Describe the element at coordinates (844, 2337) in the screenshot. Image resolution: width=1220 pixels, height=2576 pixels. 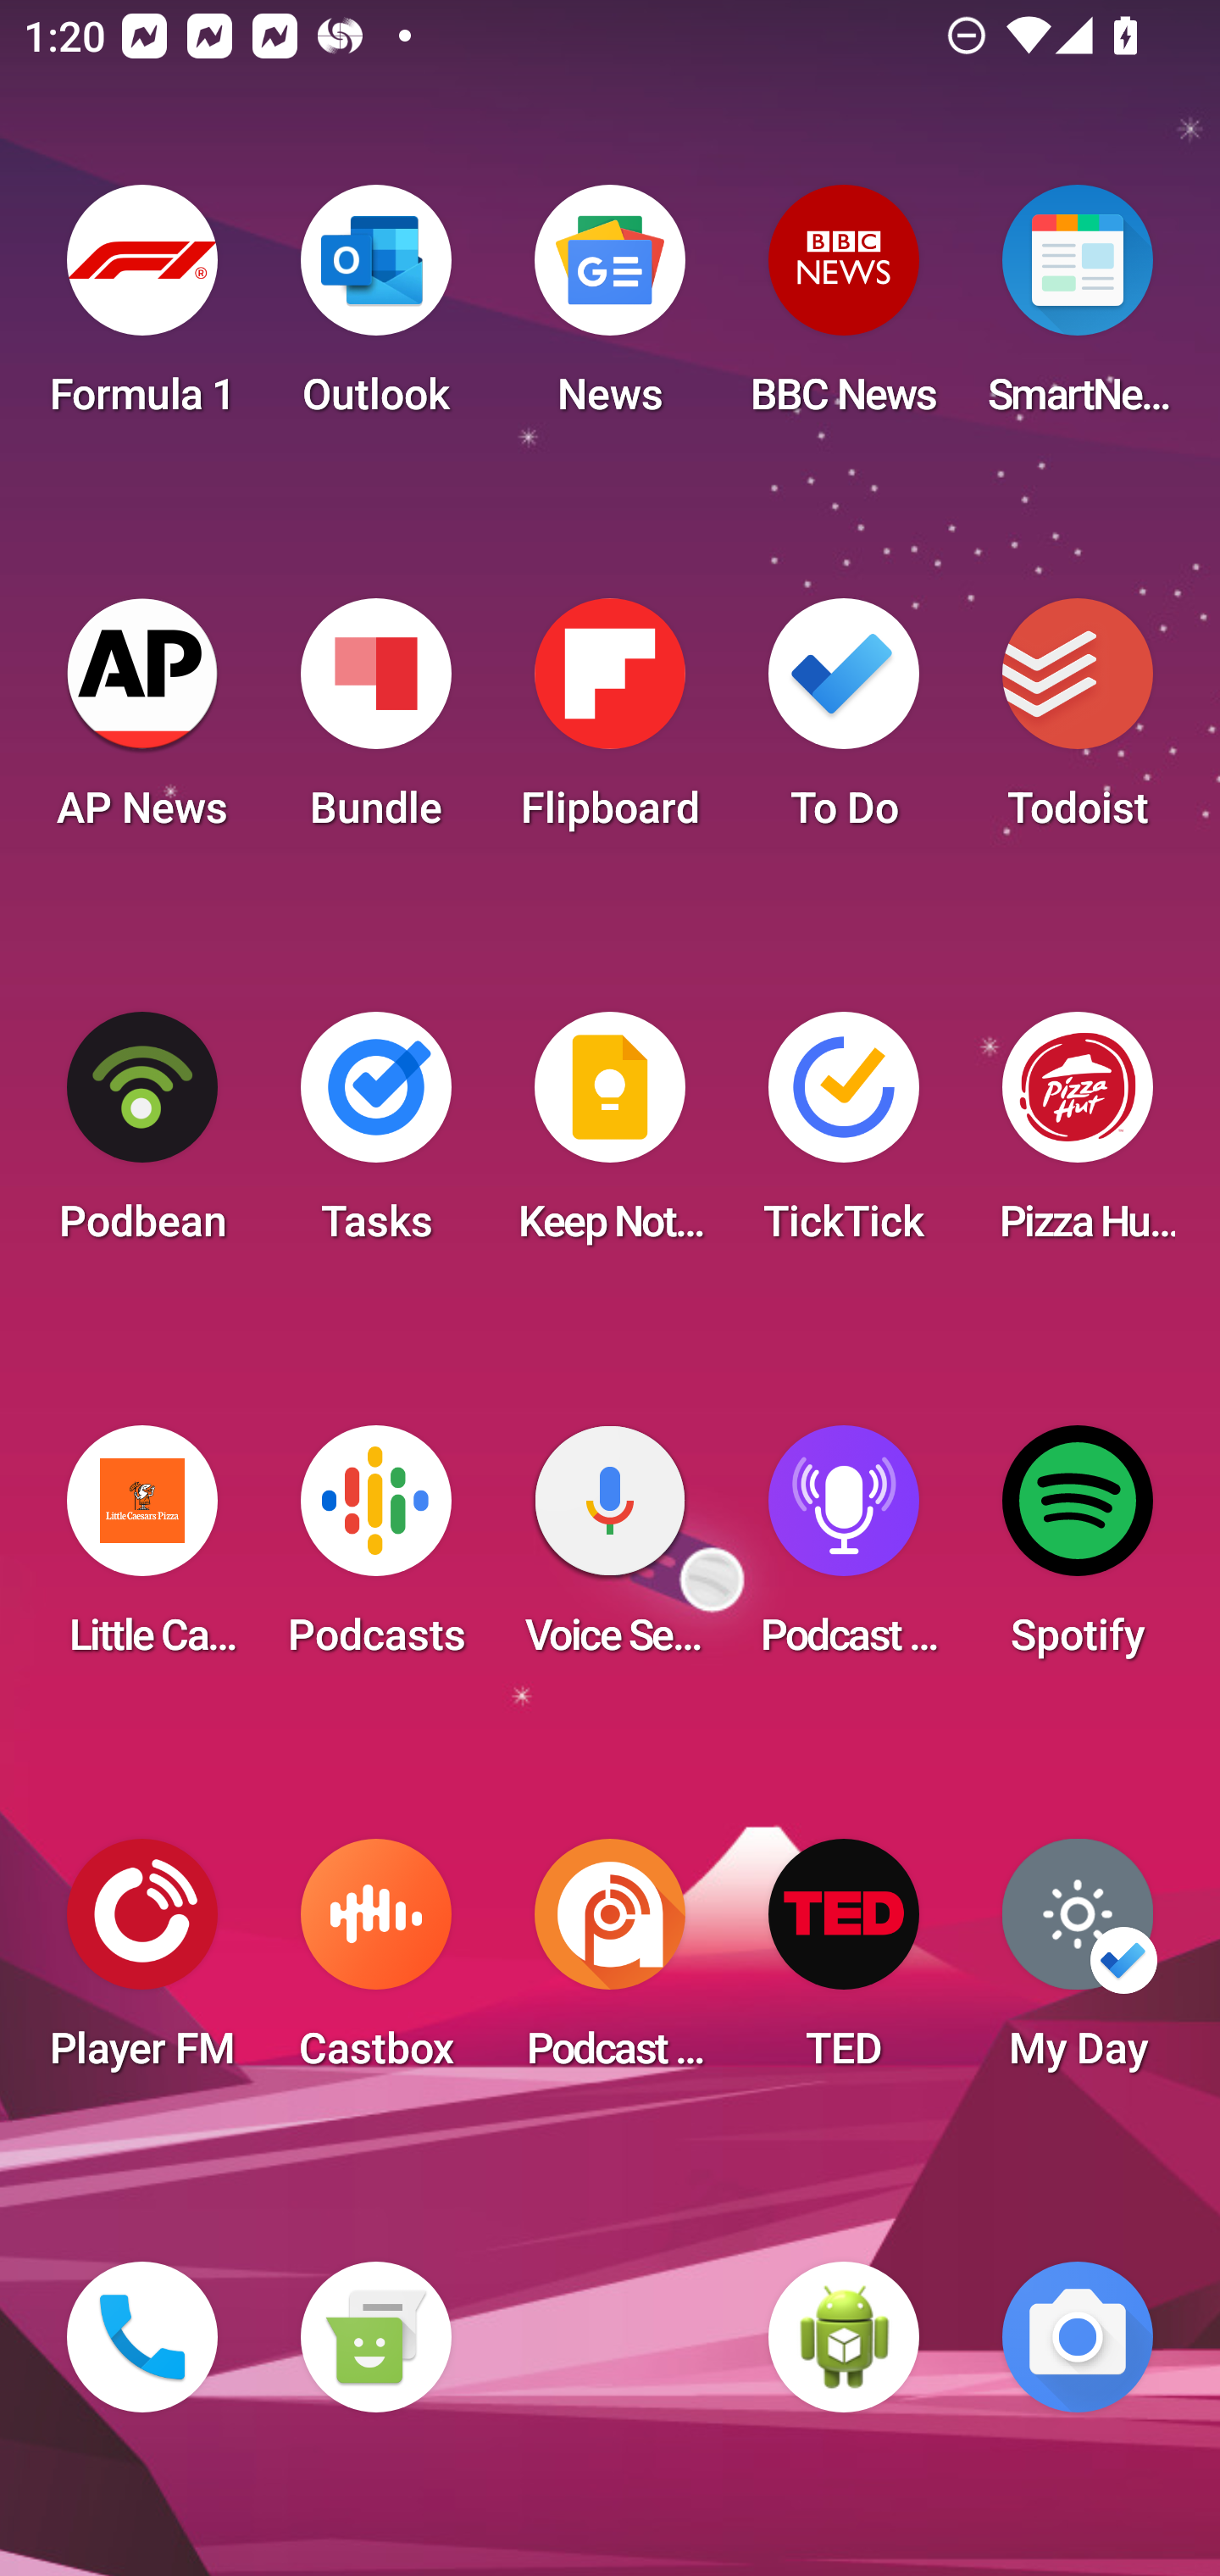
I see `WebView Browser Tester` at that location.